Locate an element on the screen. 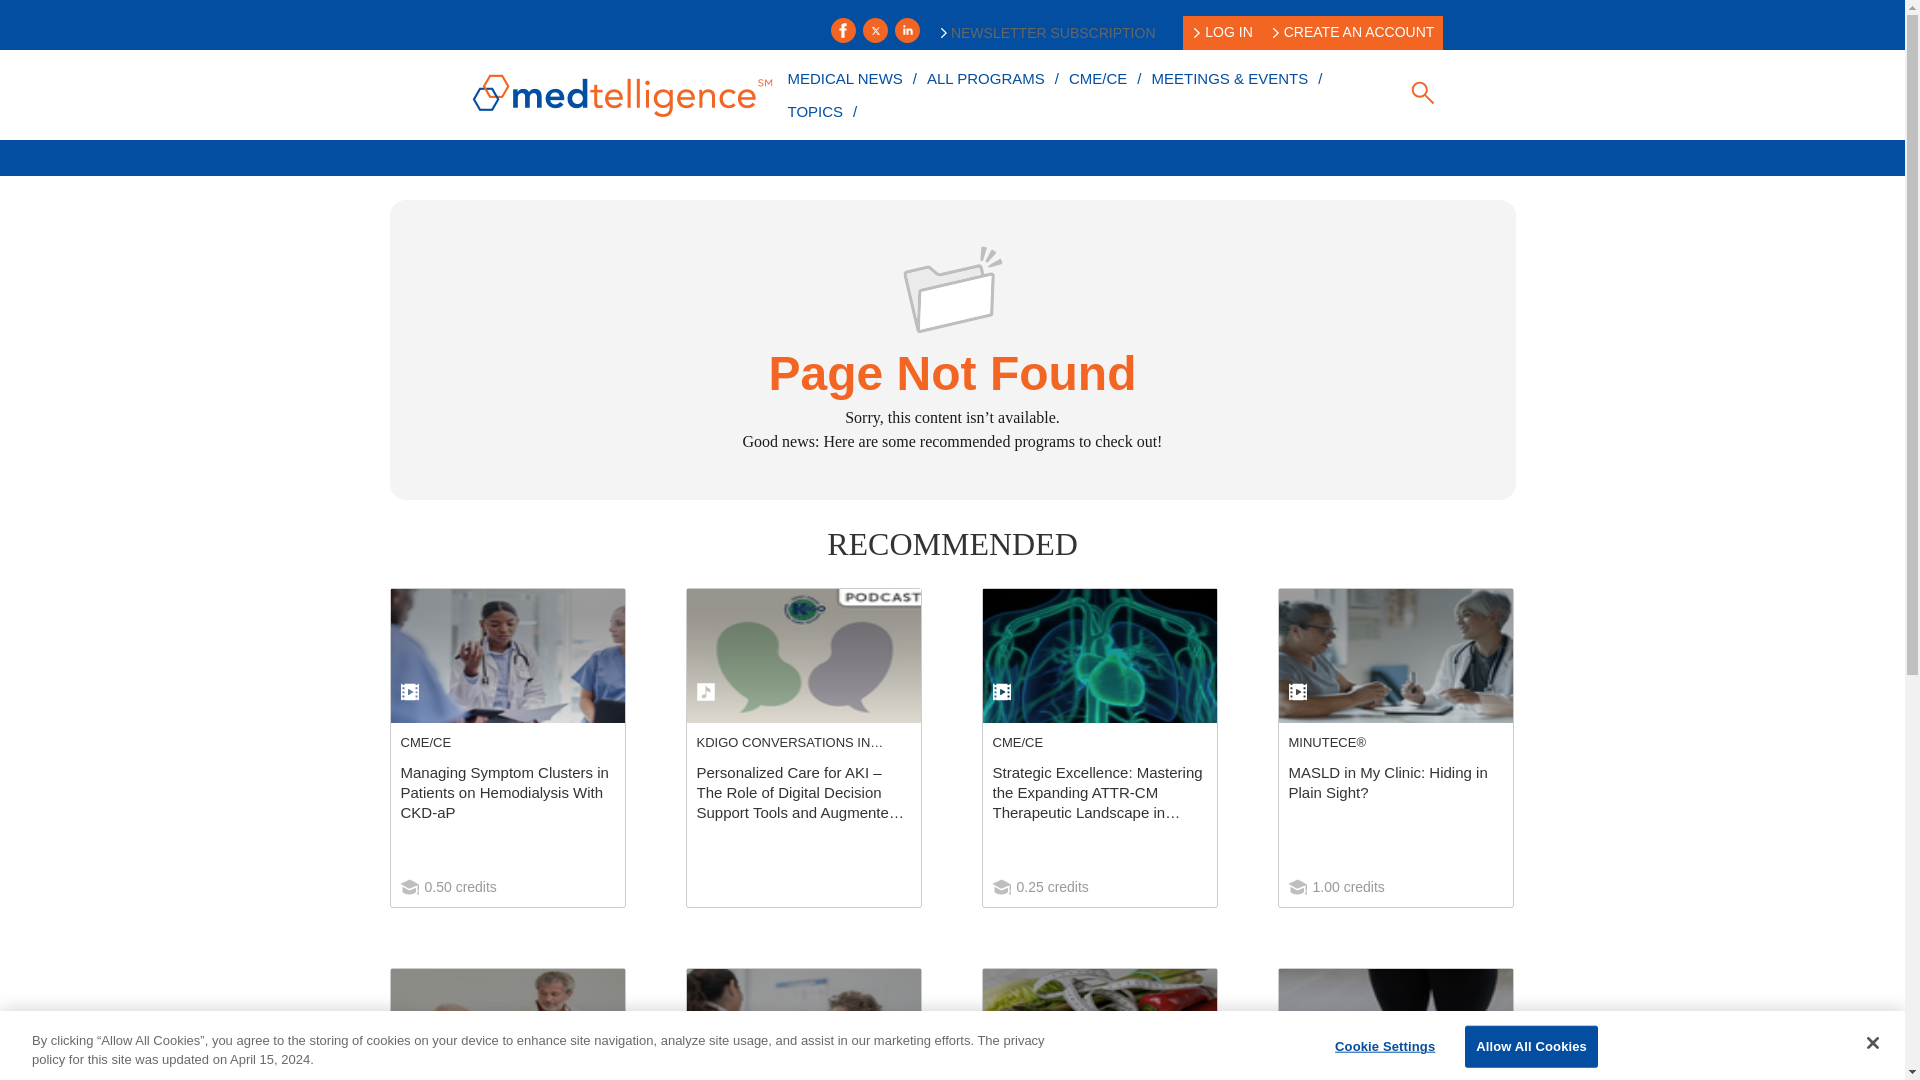 The width and height of the screenshot is (1920, 1080). CREATE AN ACCOUNT is located at coordinates (1354, 32).